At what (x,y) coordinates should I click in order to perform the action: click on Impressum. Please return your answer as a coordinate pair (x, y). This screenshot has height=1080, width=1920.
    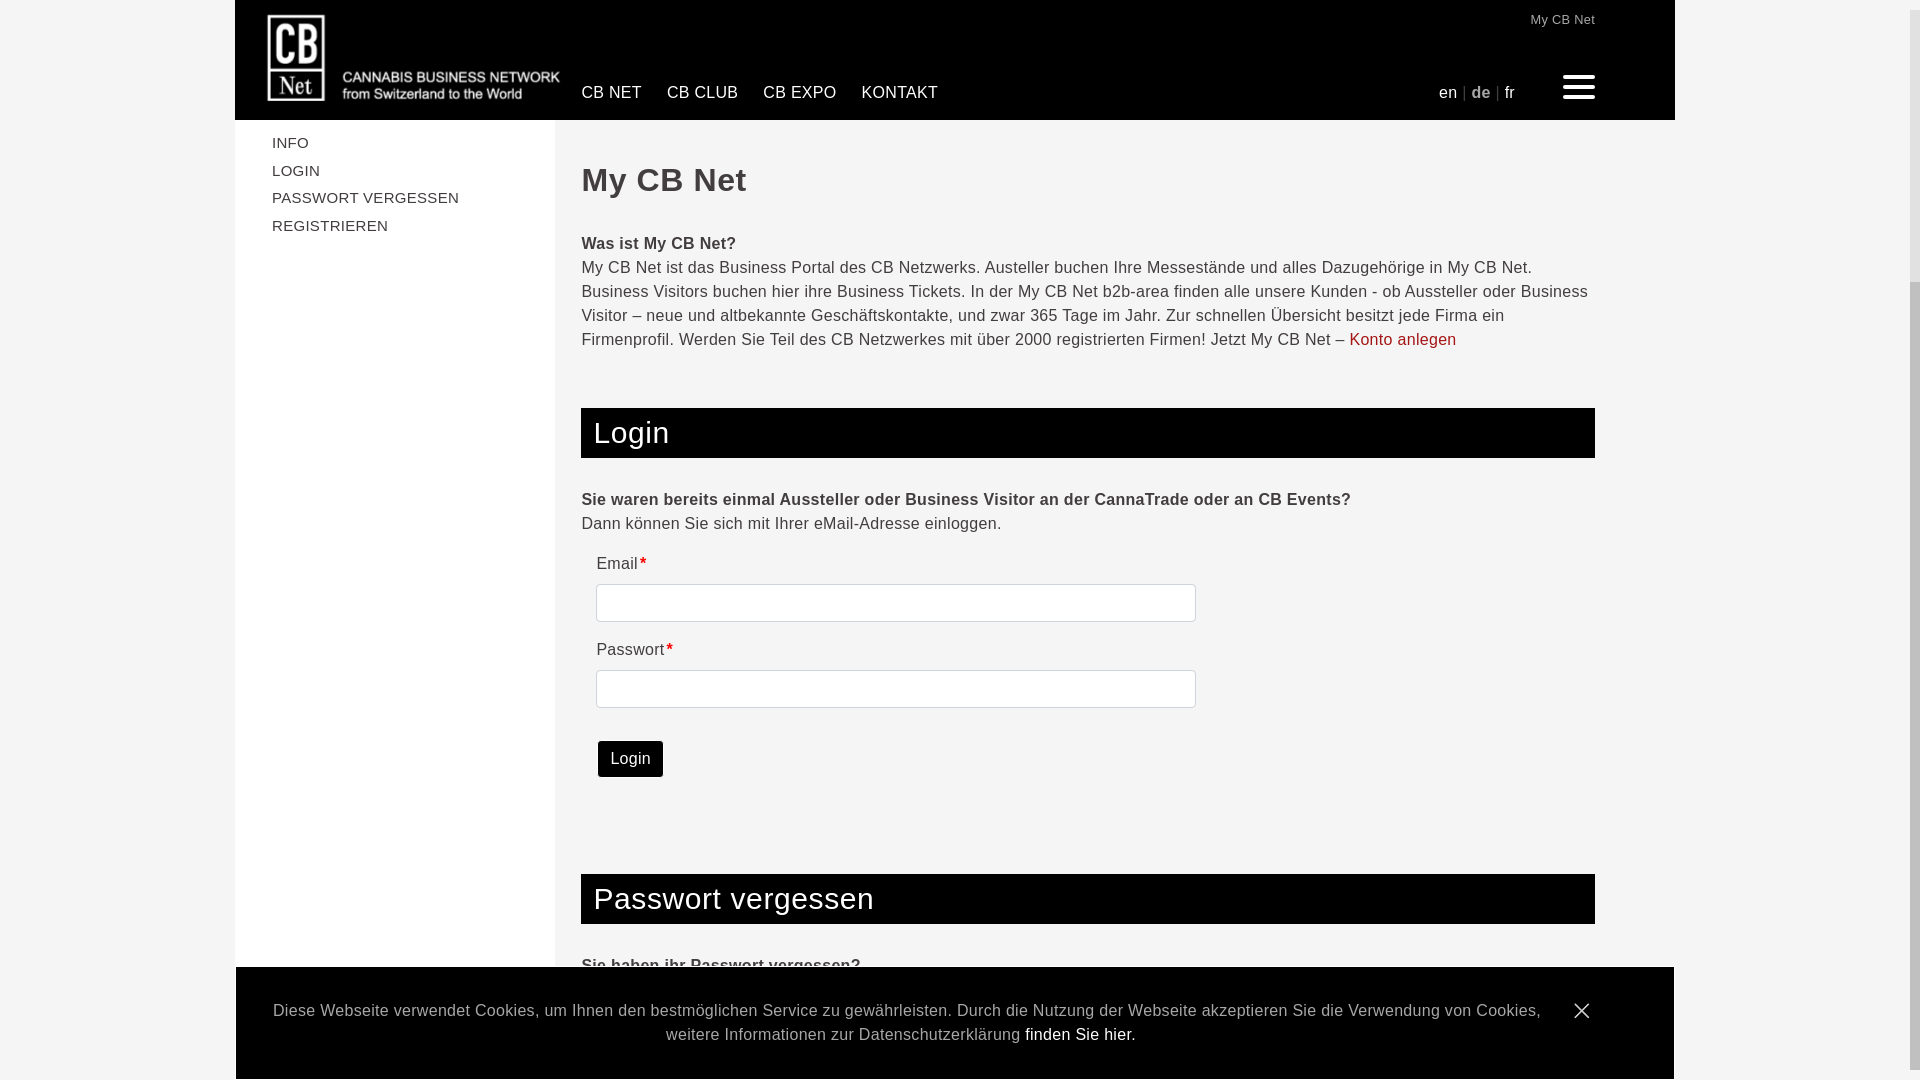
    Looking at the image, I should click on (826, 1060).